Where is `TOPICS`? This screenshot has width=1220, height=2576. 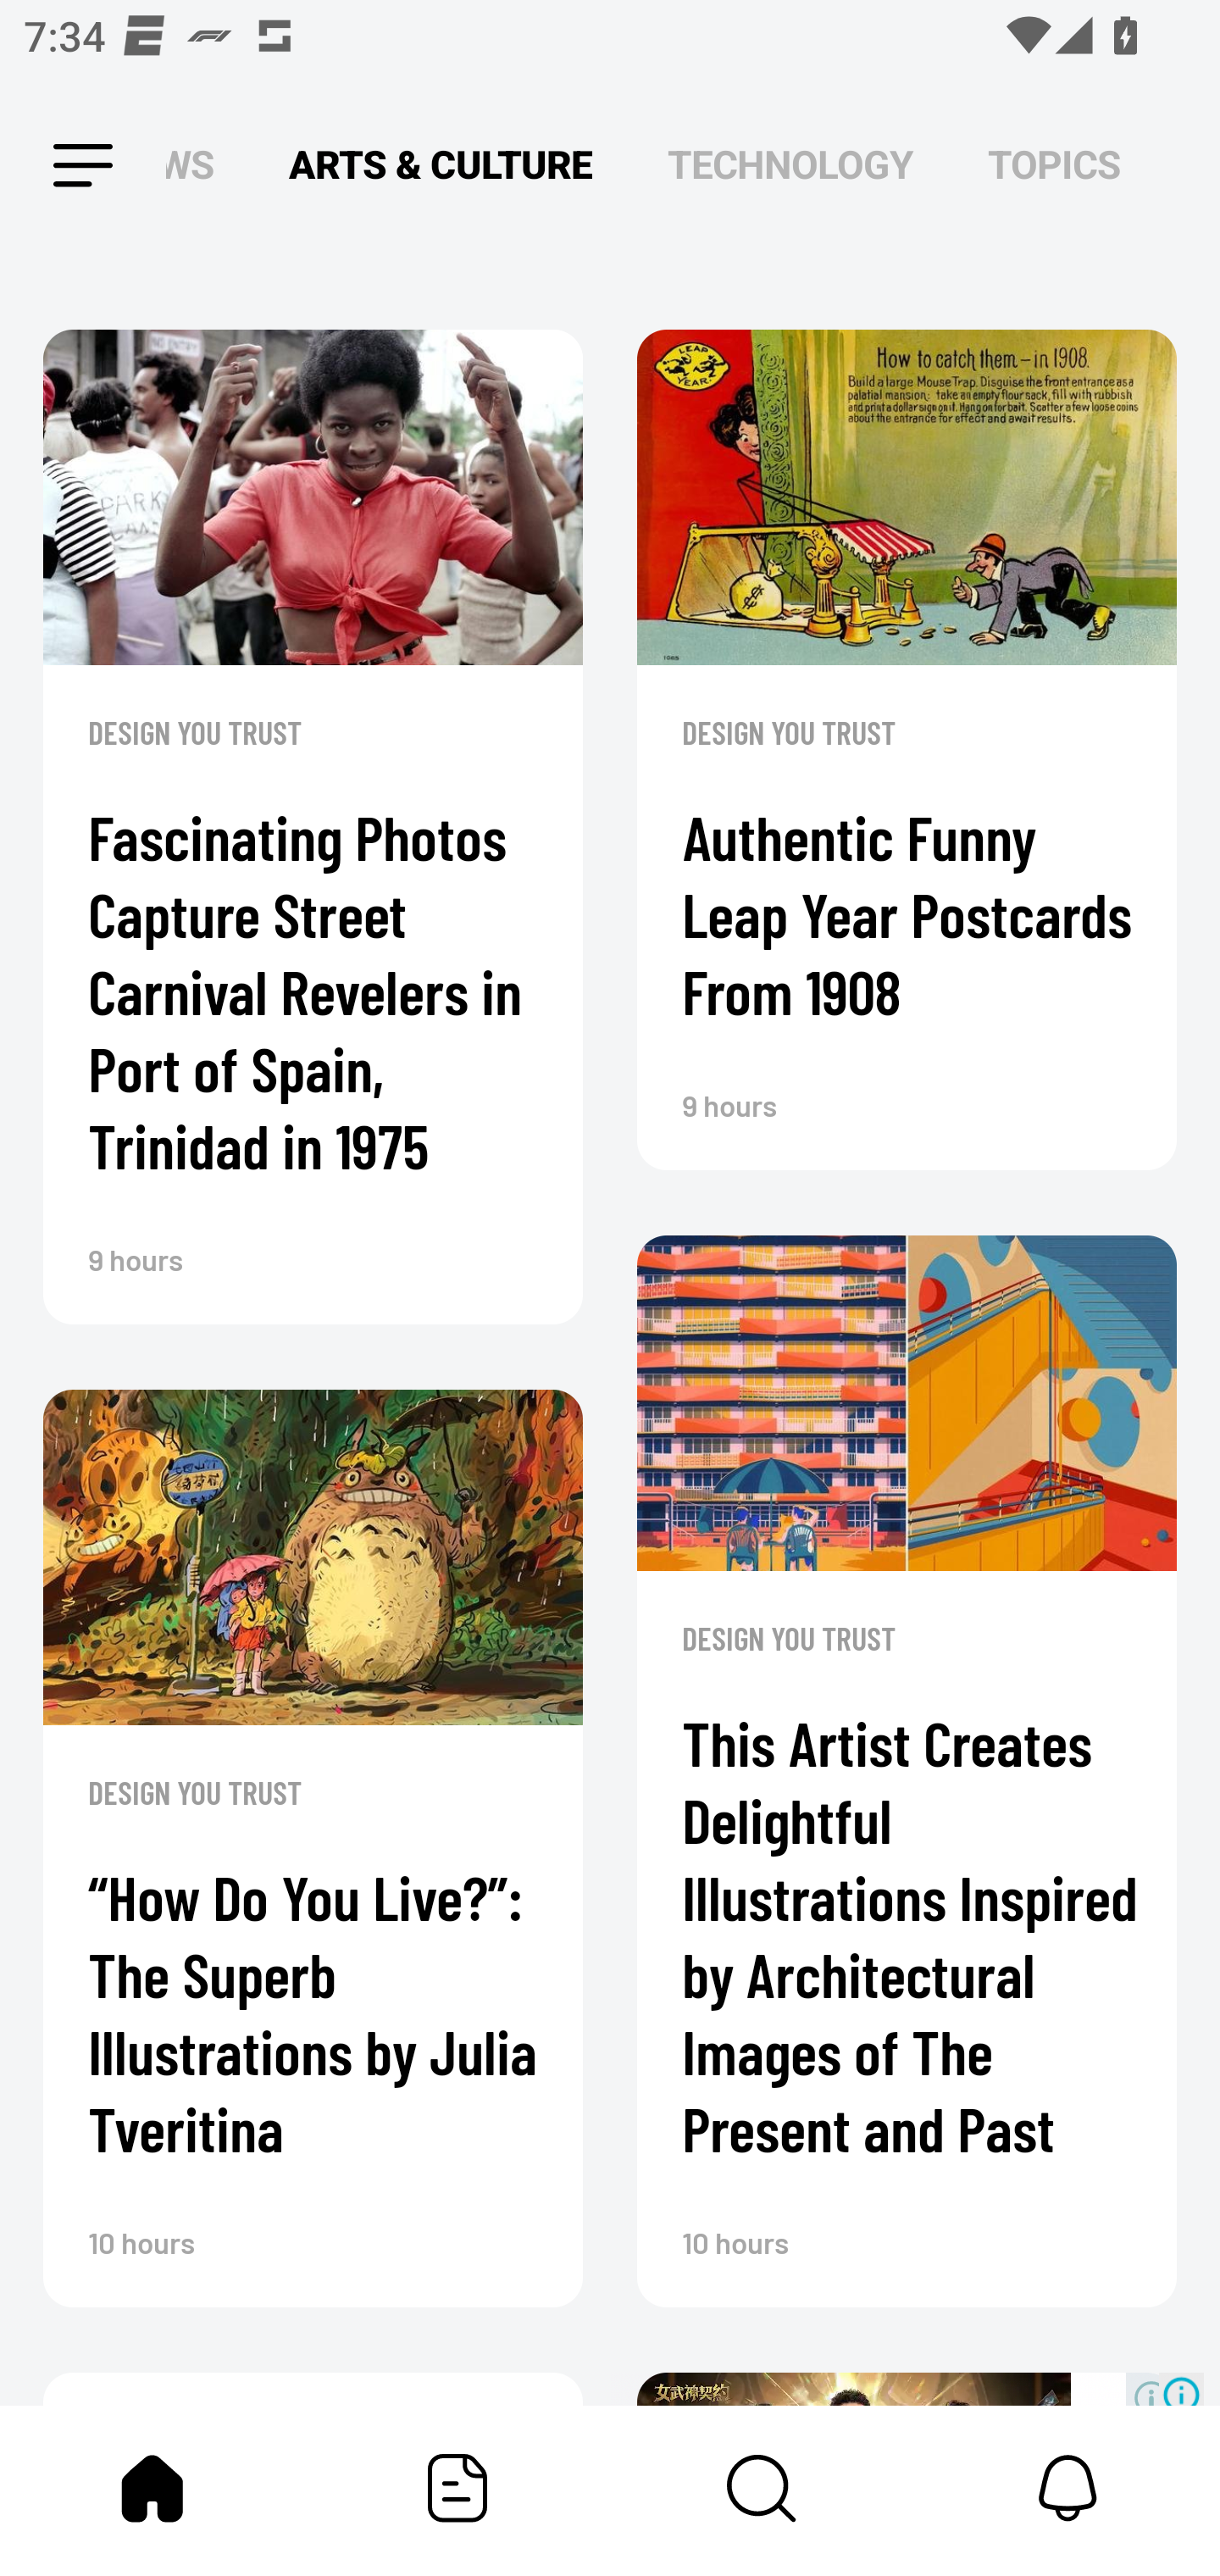
TOPICS is located at coordinates (1054, 166).